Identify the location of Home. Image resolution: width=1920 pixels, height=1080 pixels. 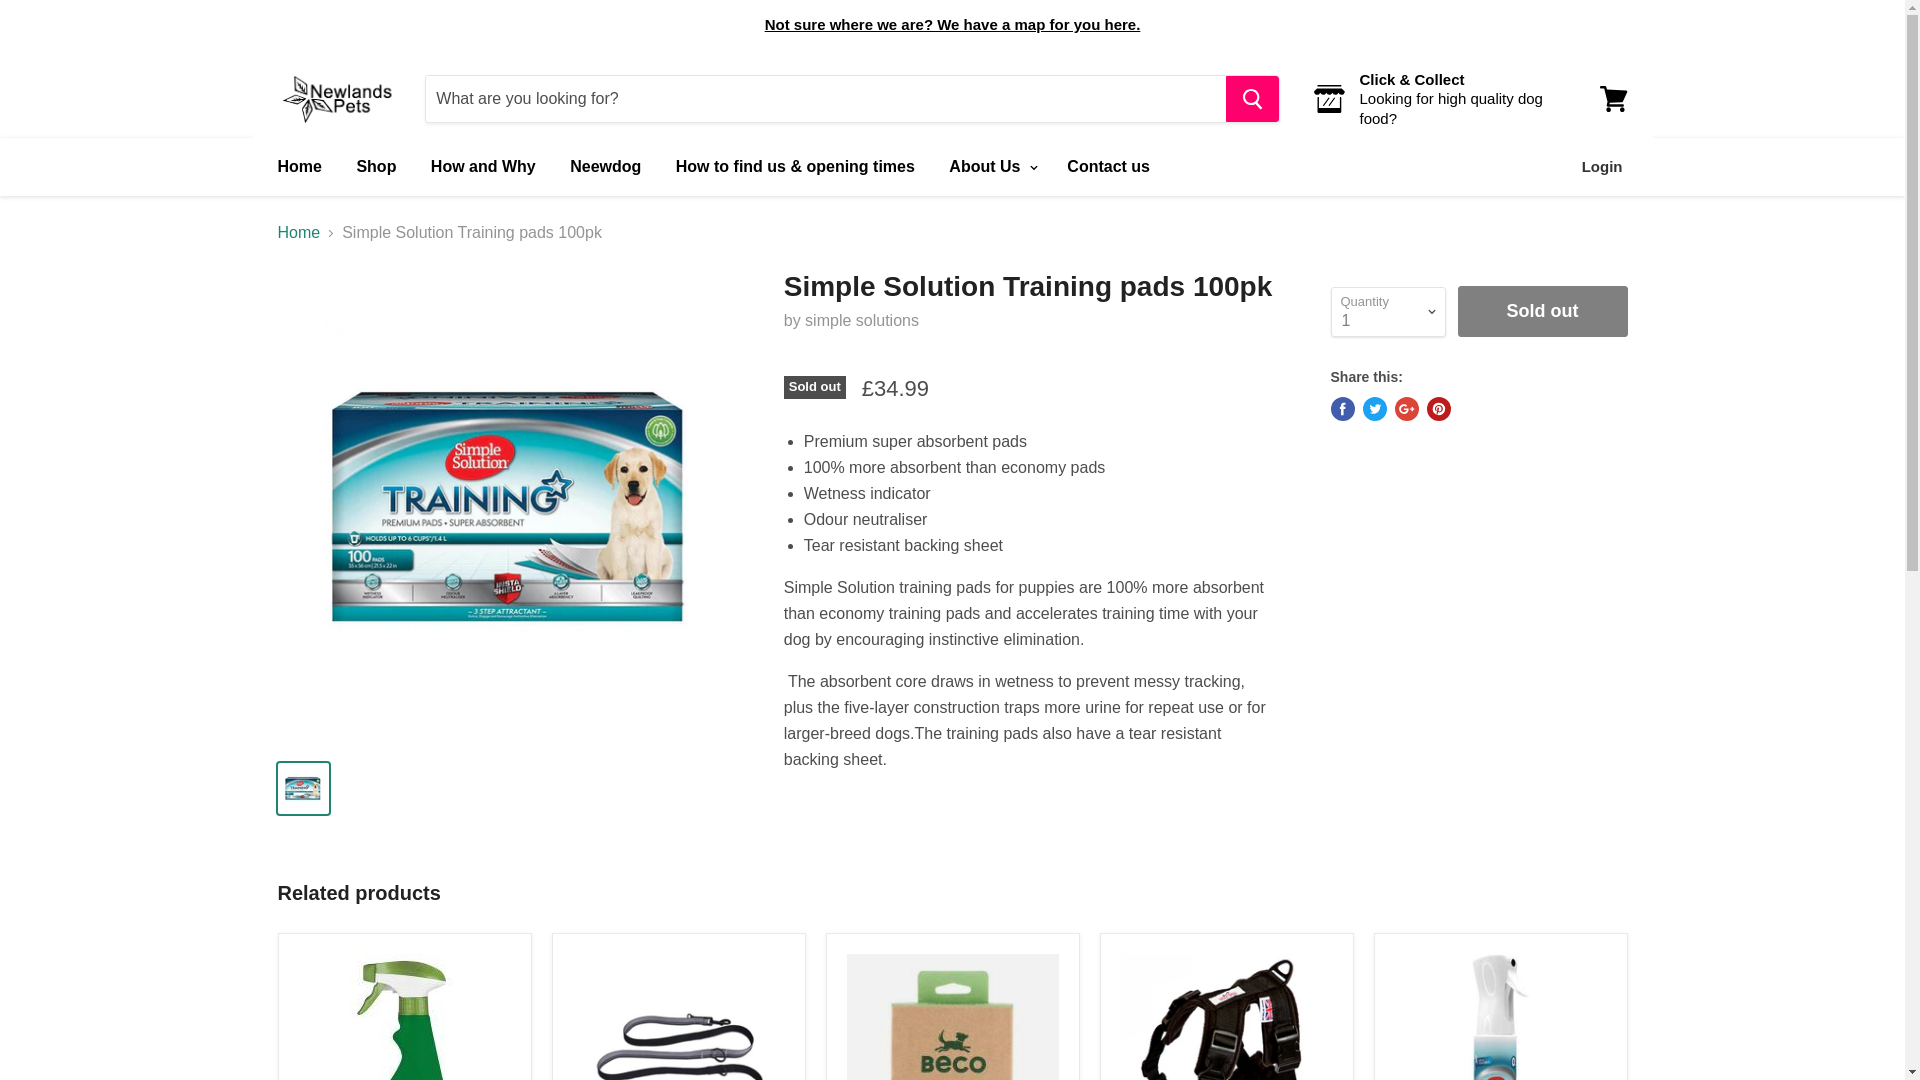
(298, 166).